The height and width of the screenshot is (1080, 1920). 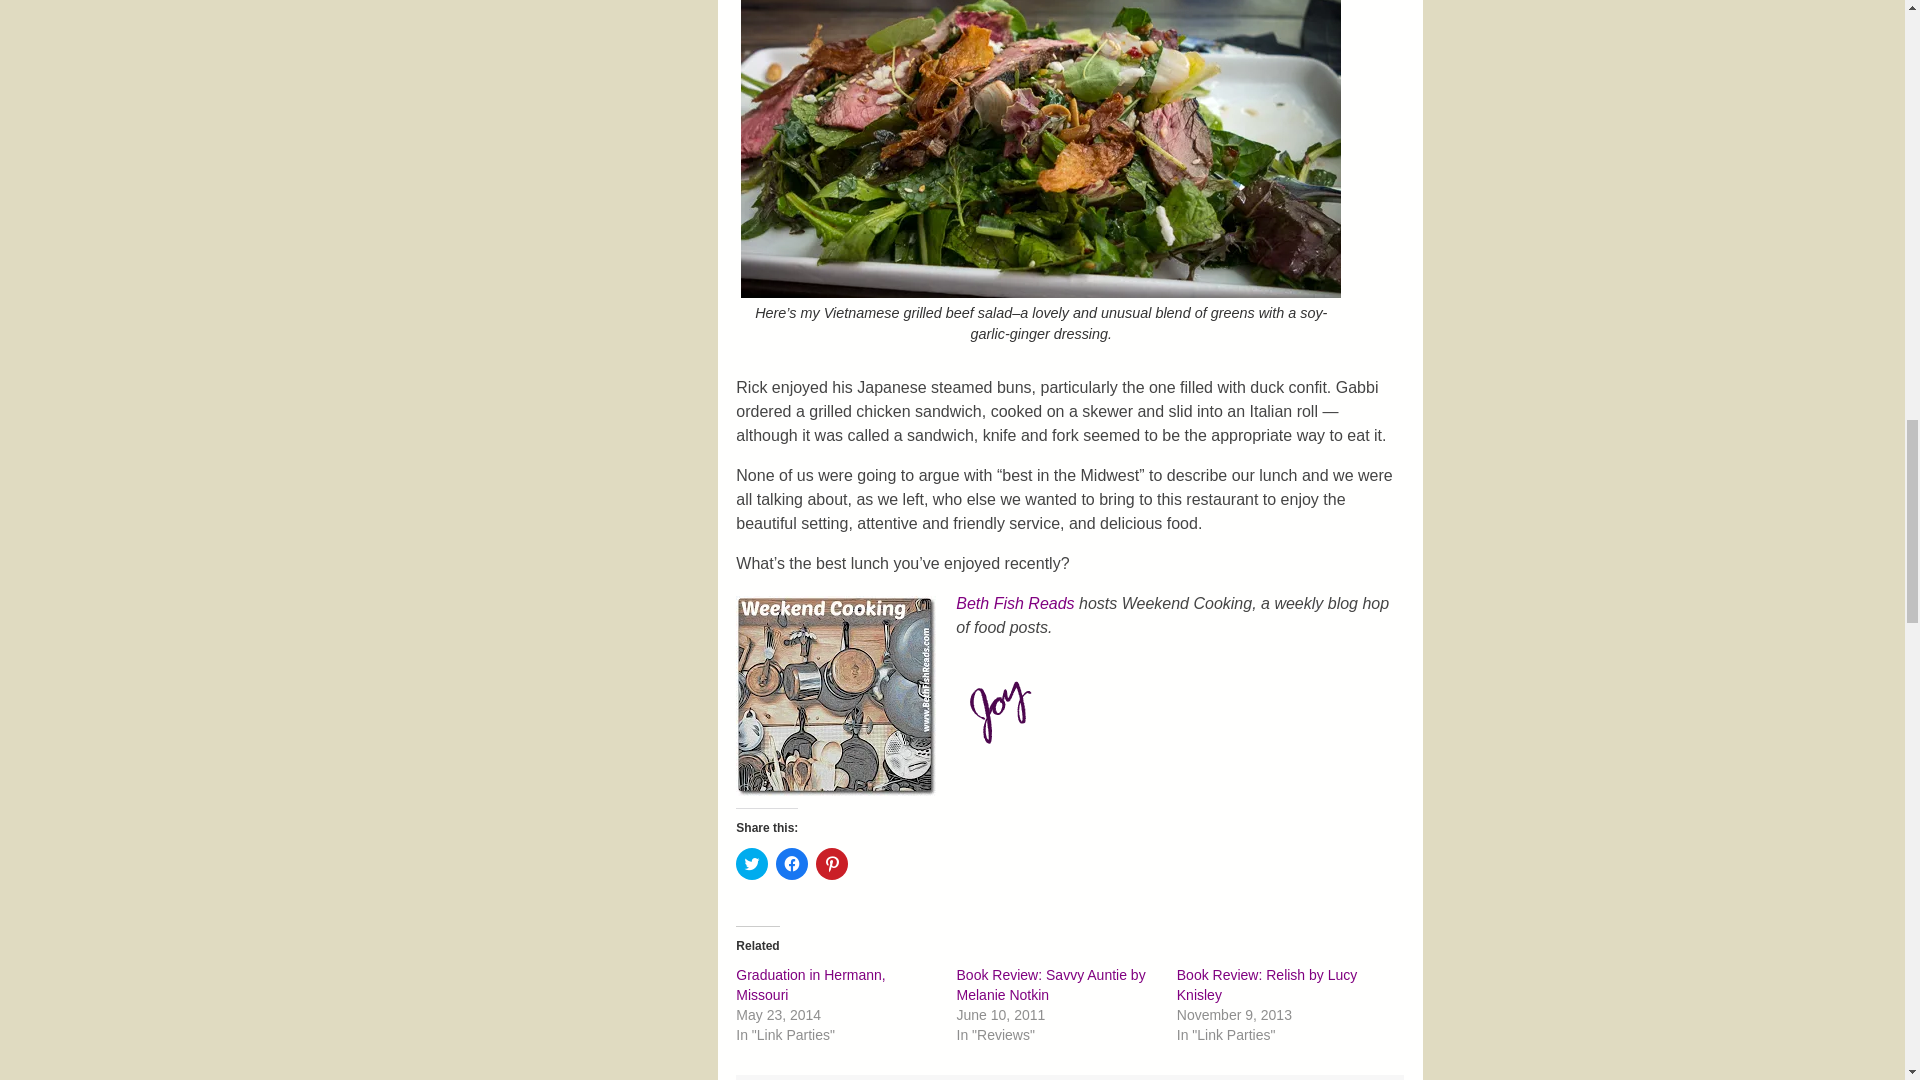 I want to click on Click to share on Facebook, so click(x=792, y=864).